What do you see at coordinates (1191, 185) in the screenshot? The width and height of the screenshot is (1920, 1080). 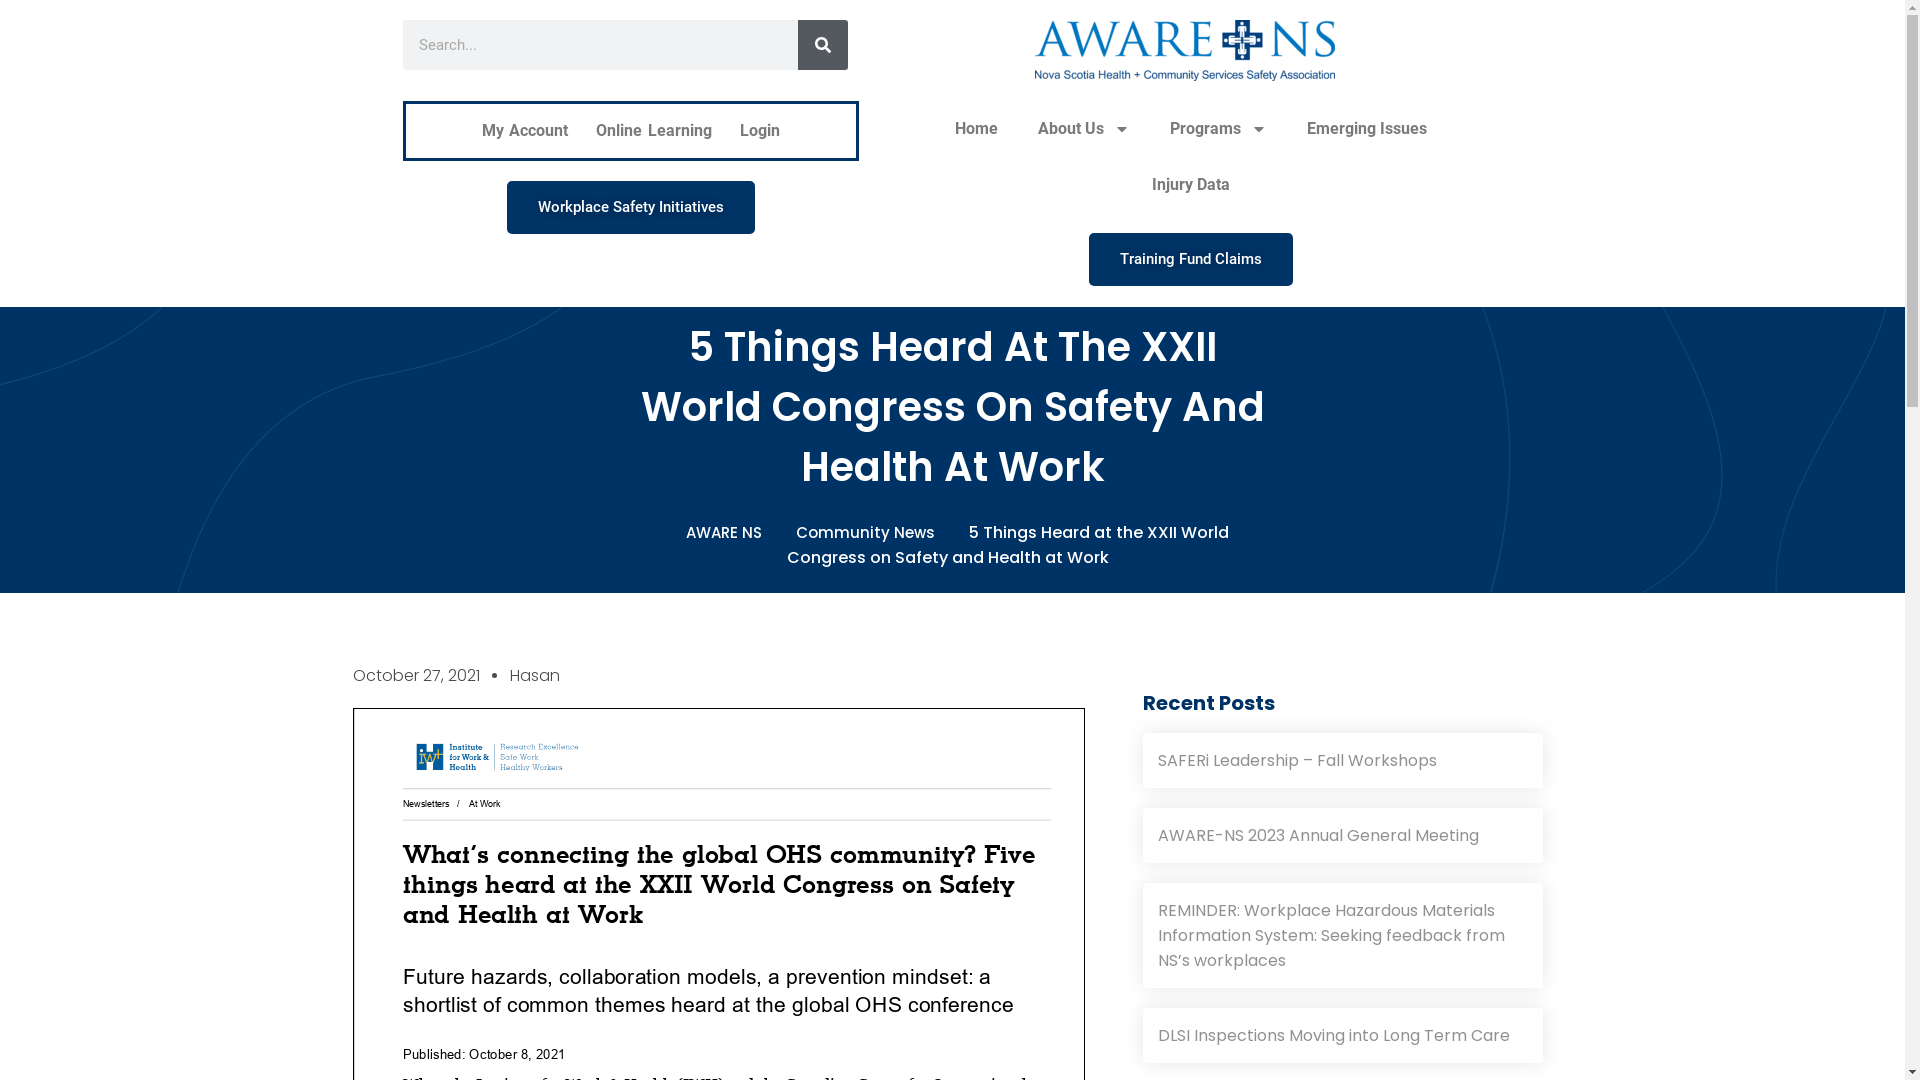 I see `Injury Data` at bounding box center [1191, 185].